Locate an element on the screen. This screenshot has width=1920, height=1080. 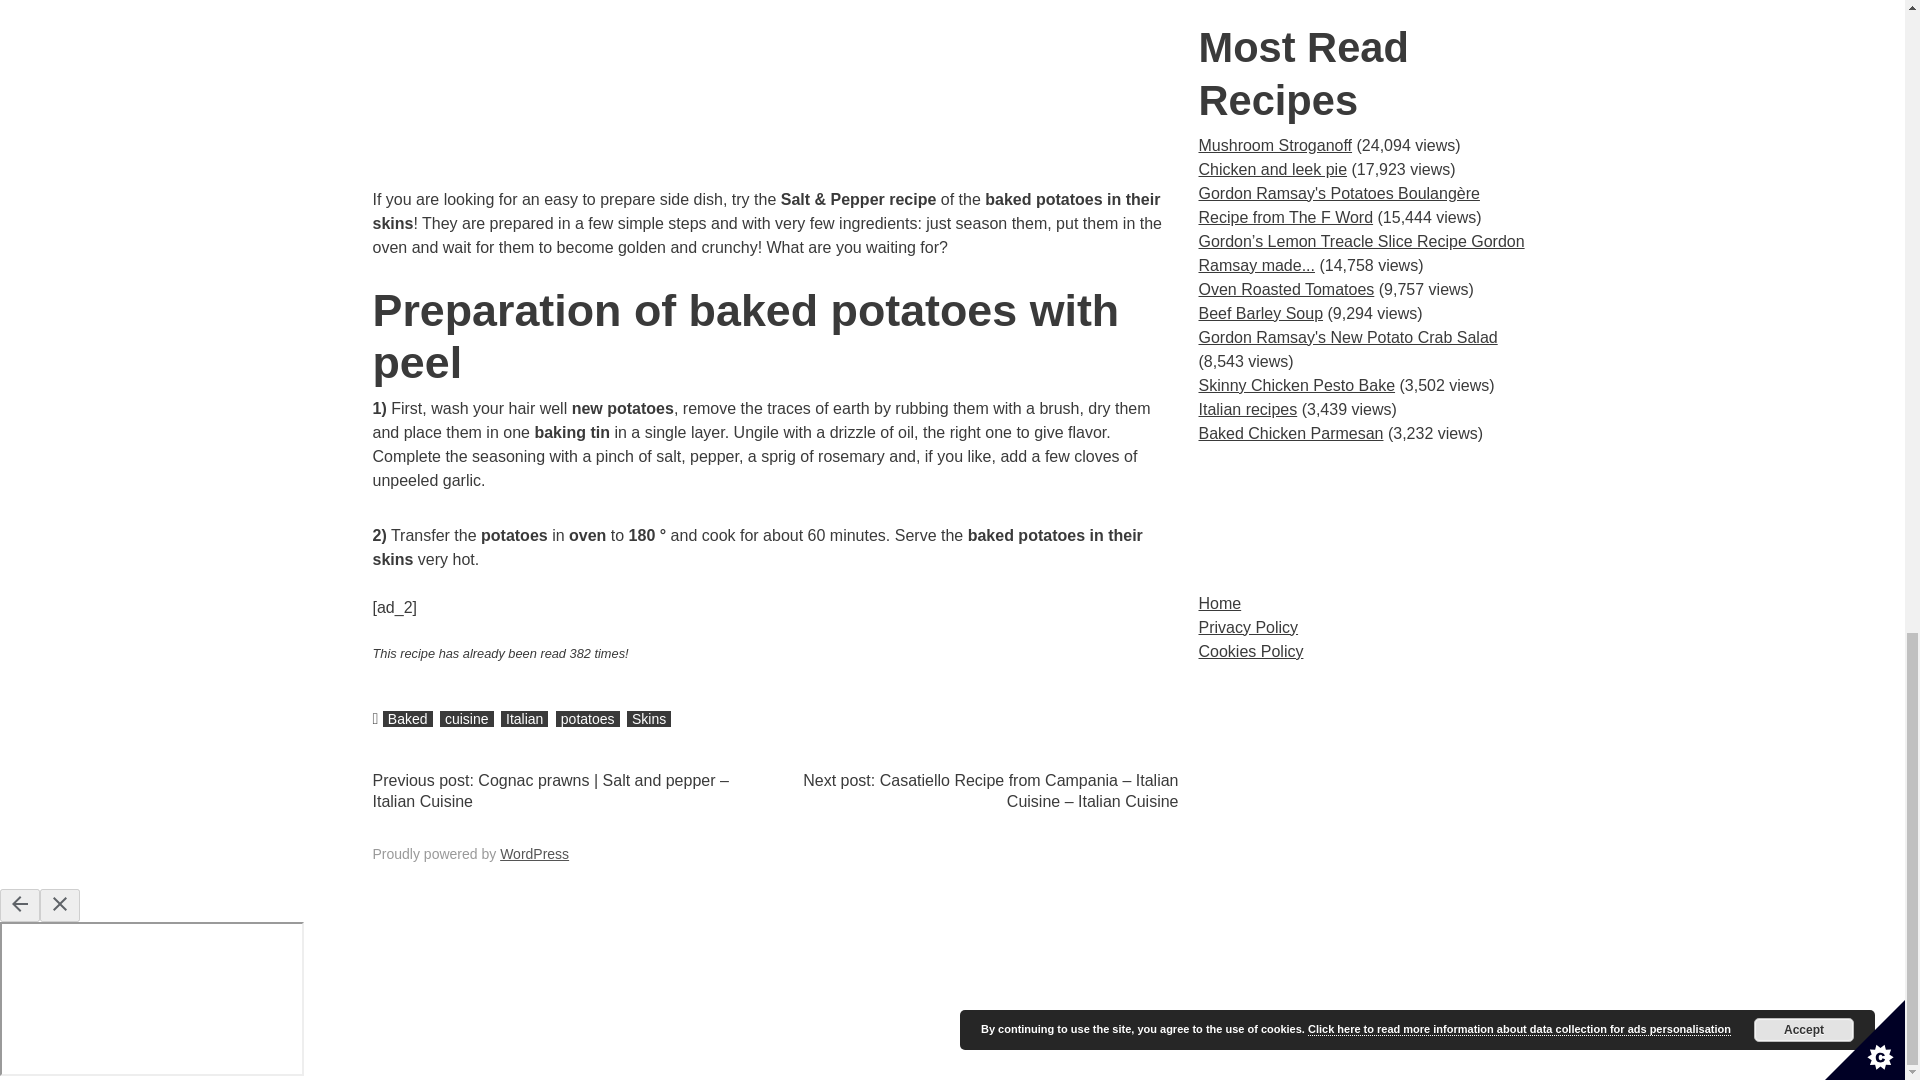
Beef Barley Soup is located at coordinates (1260, 312).